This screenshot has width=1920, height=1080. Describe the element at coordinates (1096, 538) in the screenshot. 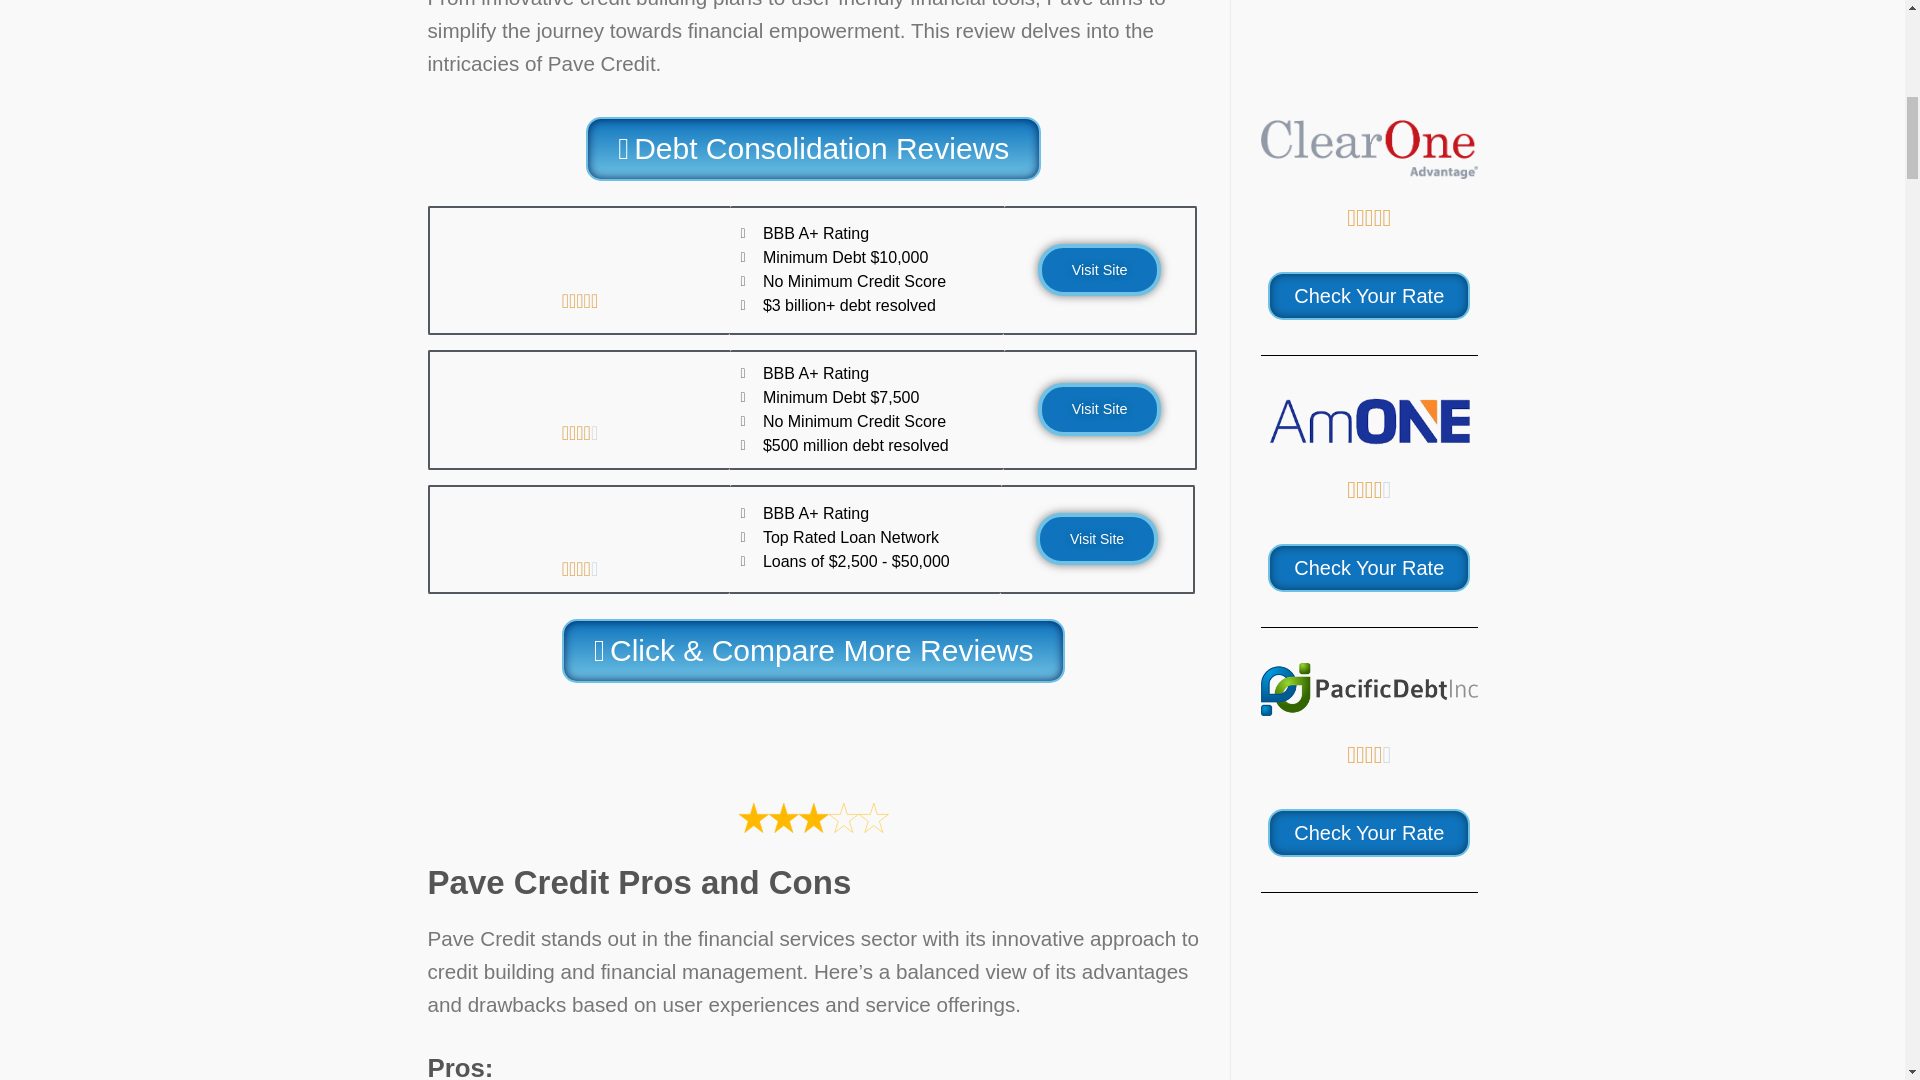

I see `Visit Site` at that location.